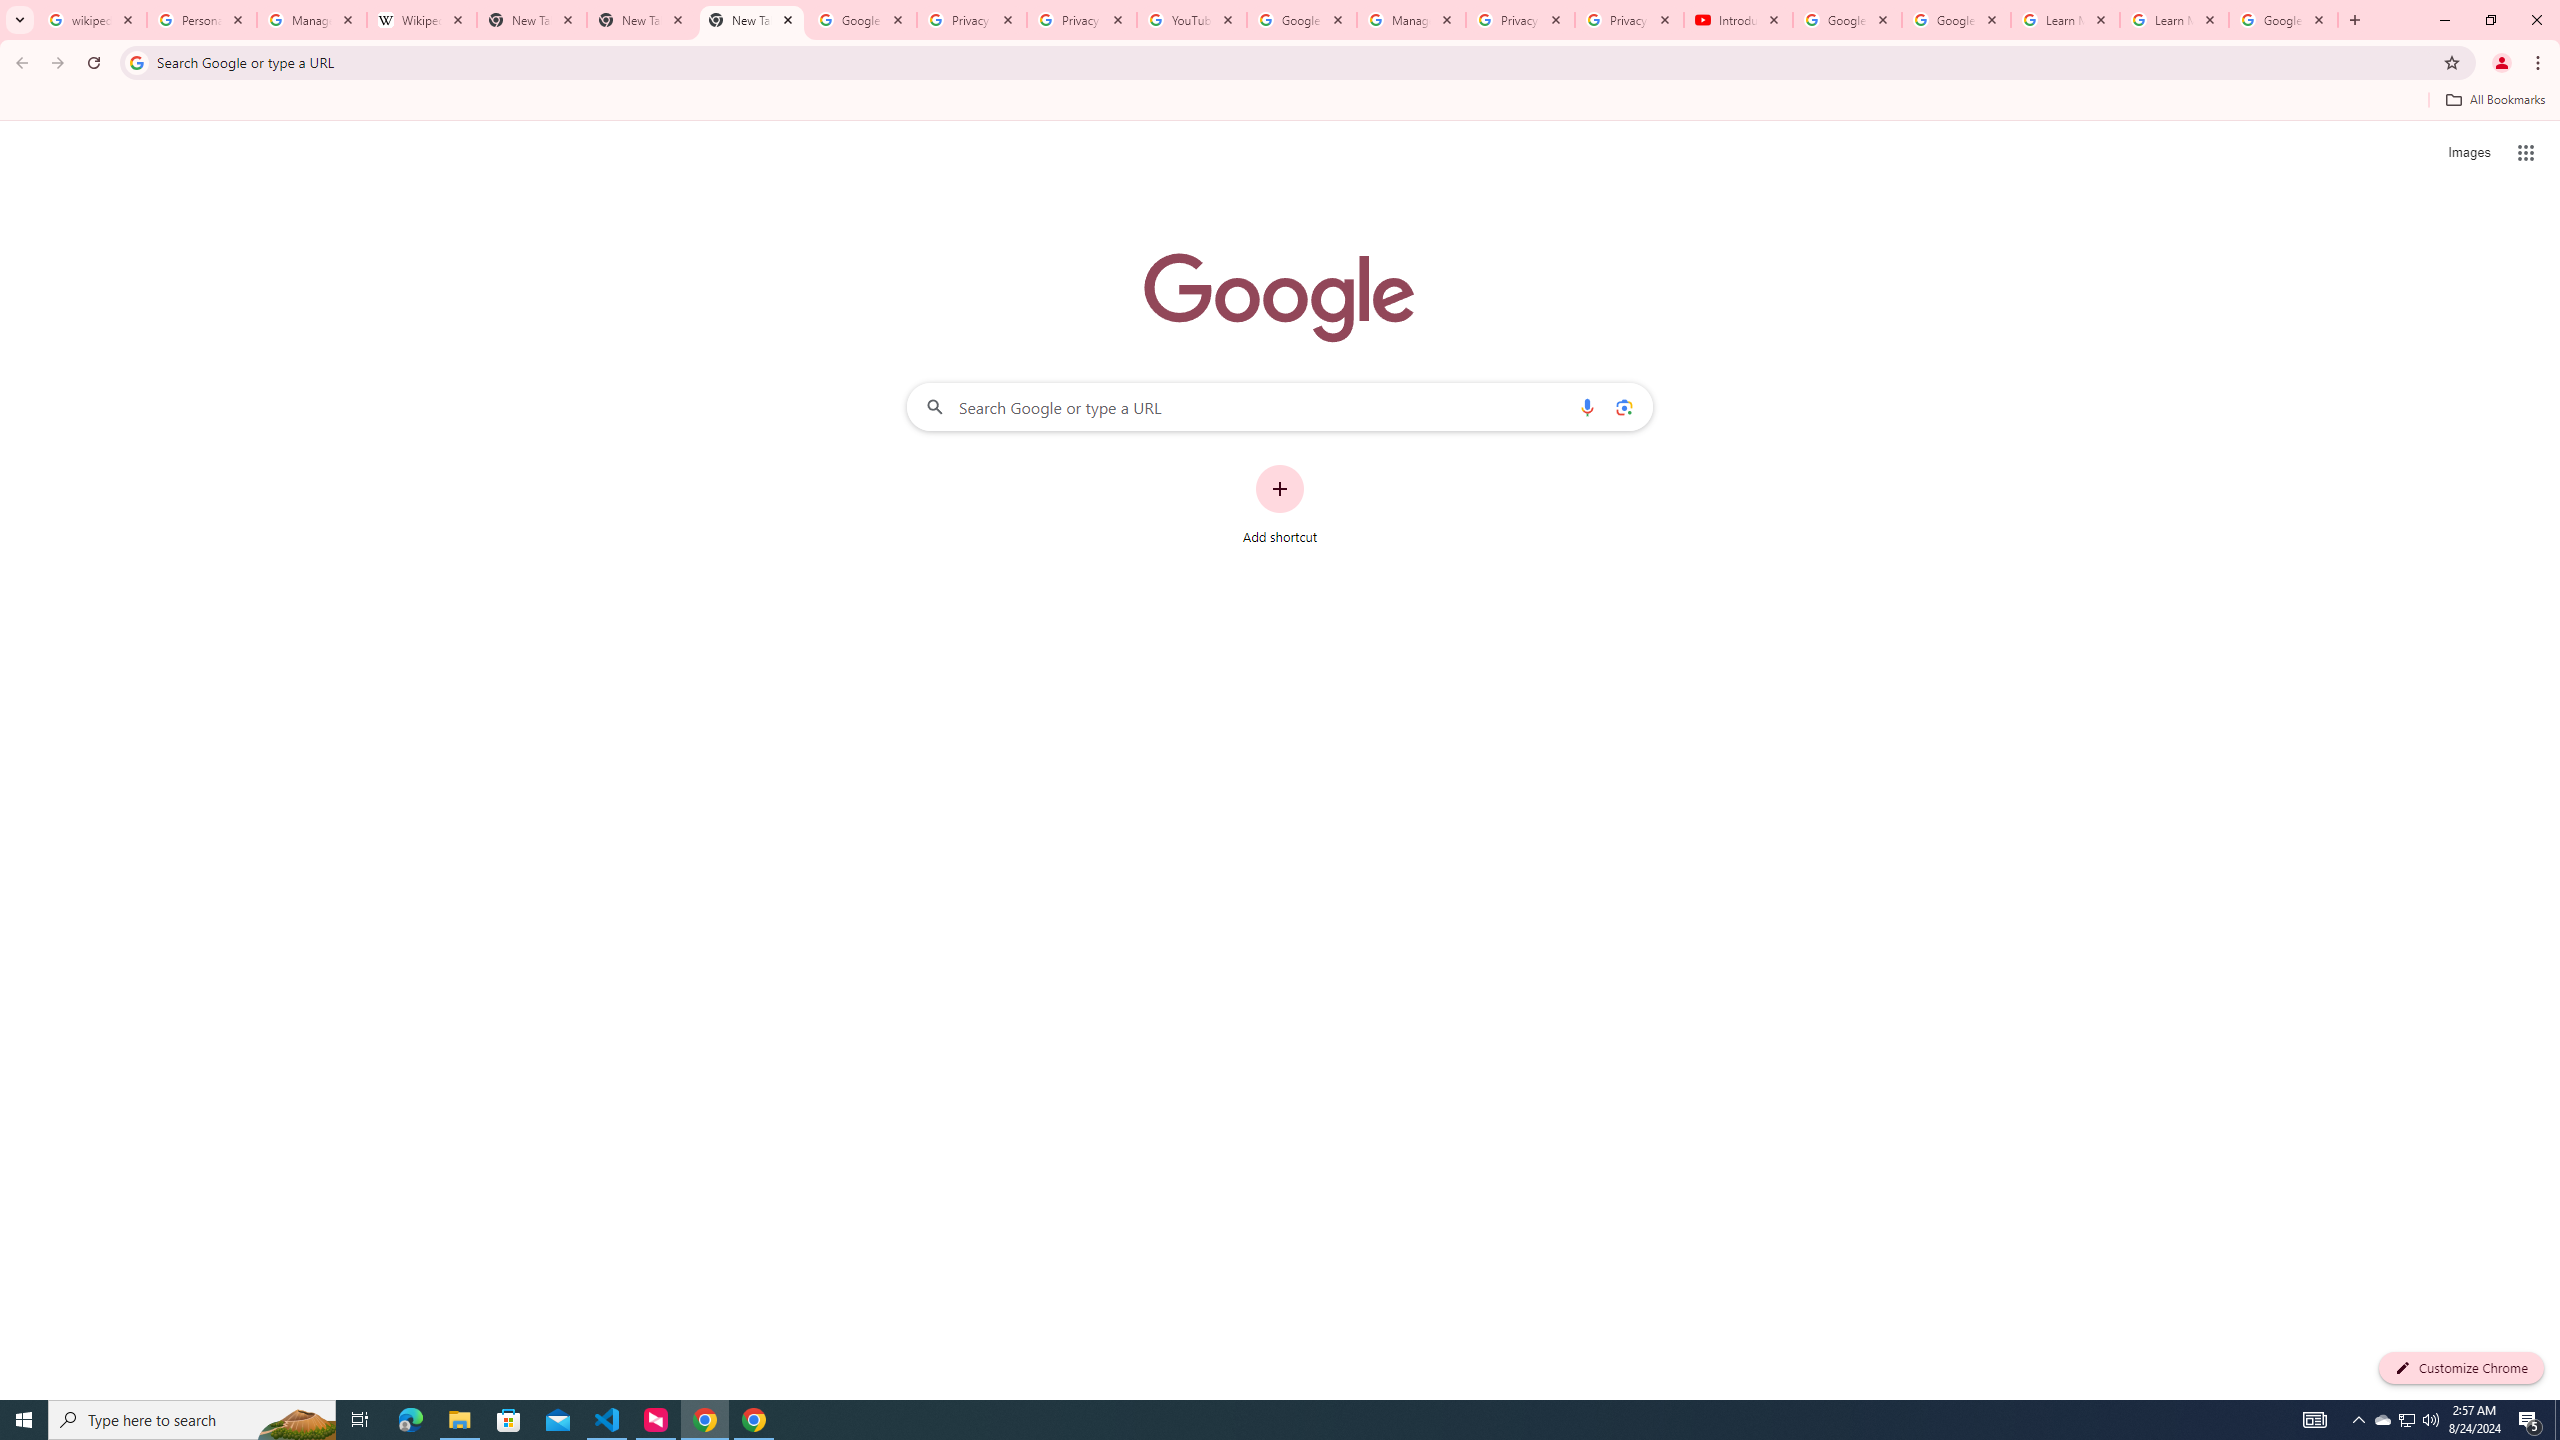 This screenshot has height=1440, width=2560. What do you see at coordinates (136, 62) in the screenshot?
I see `Search icon` at bounding box center [136, 62].